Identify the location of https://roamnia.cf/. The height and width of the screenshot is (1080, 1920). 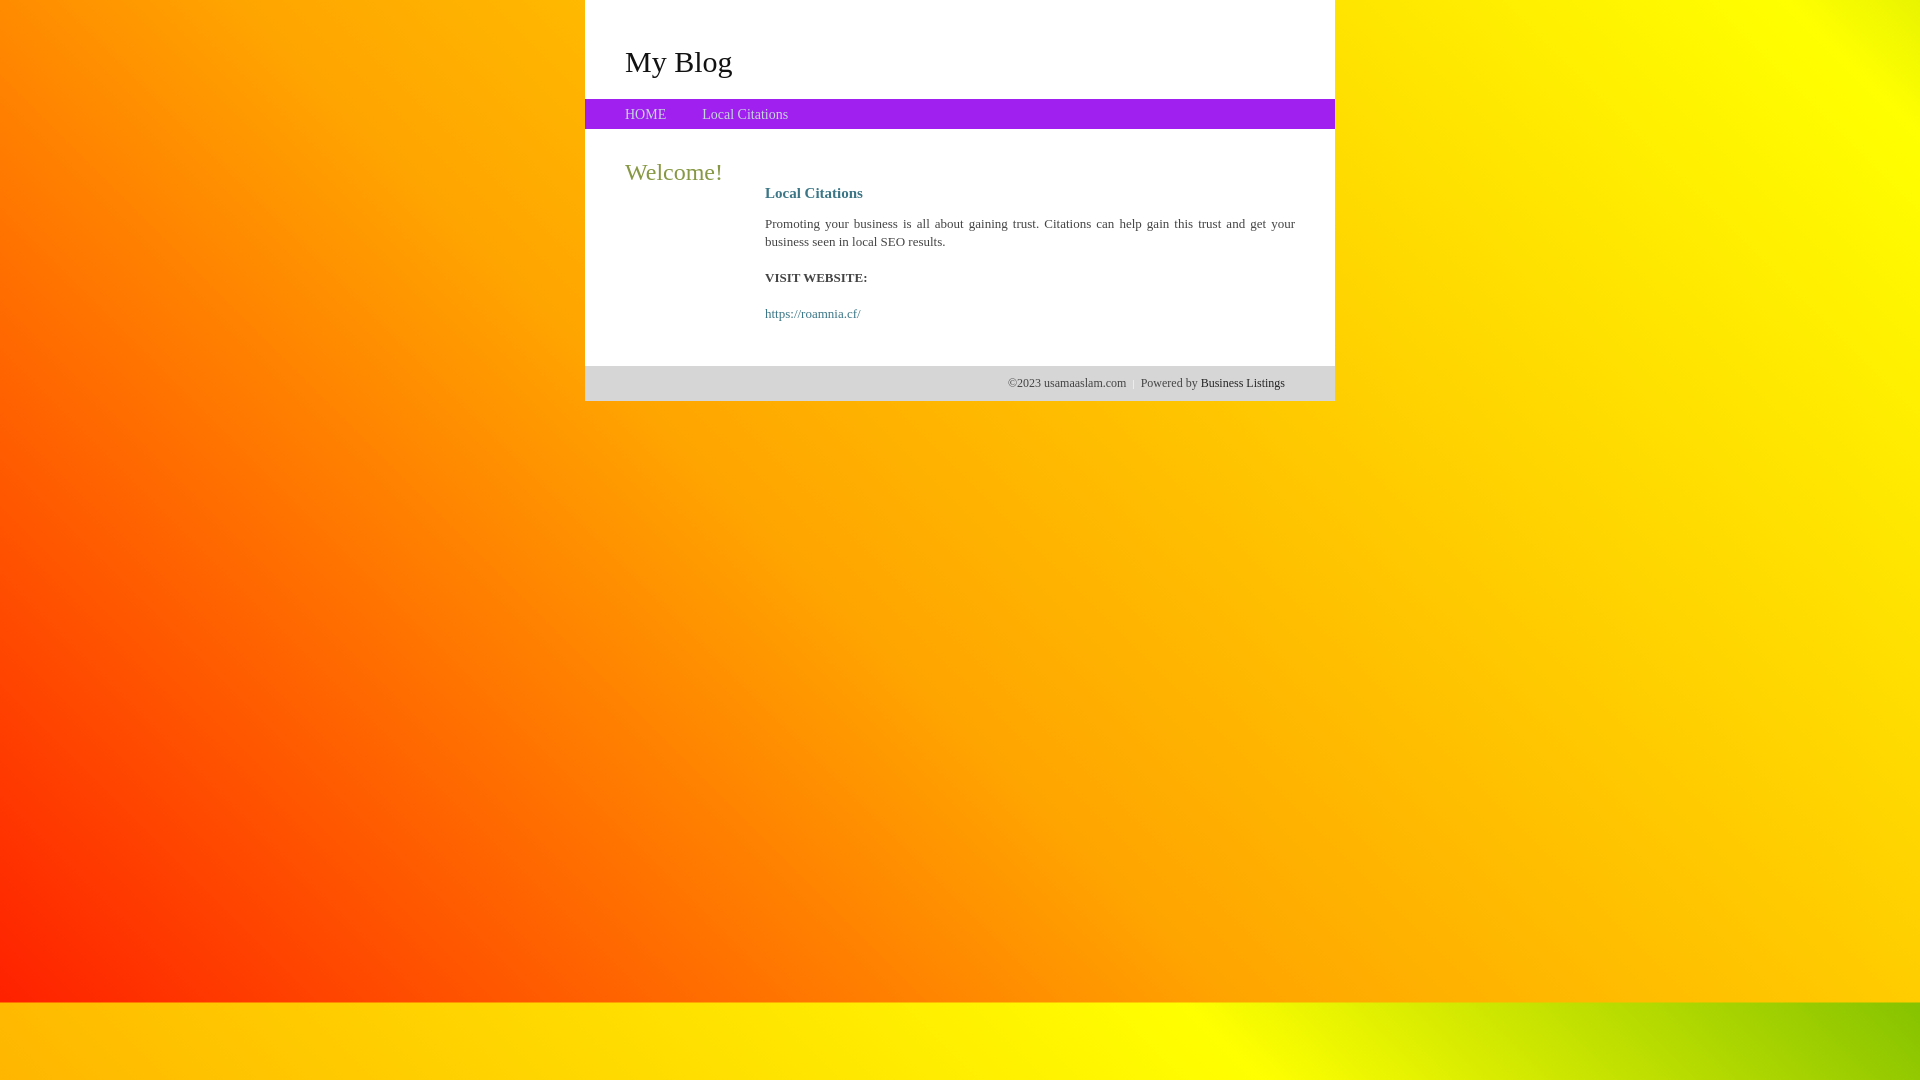
(813, 314).